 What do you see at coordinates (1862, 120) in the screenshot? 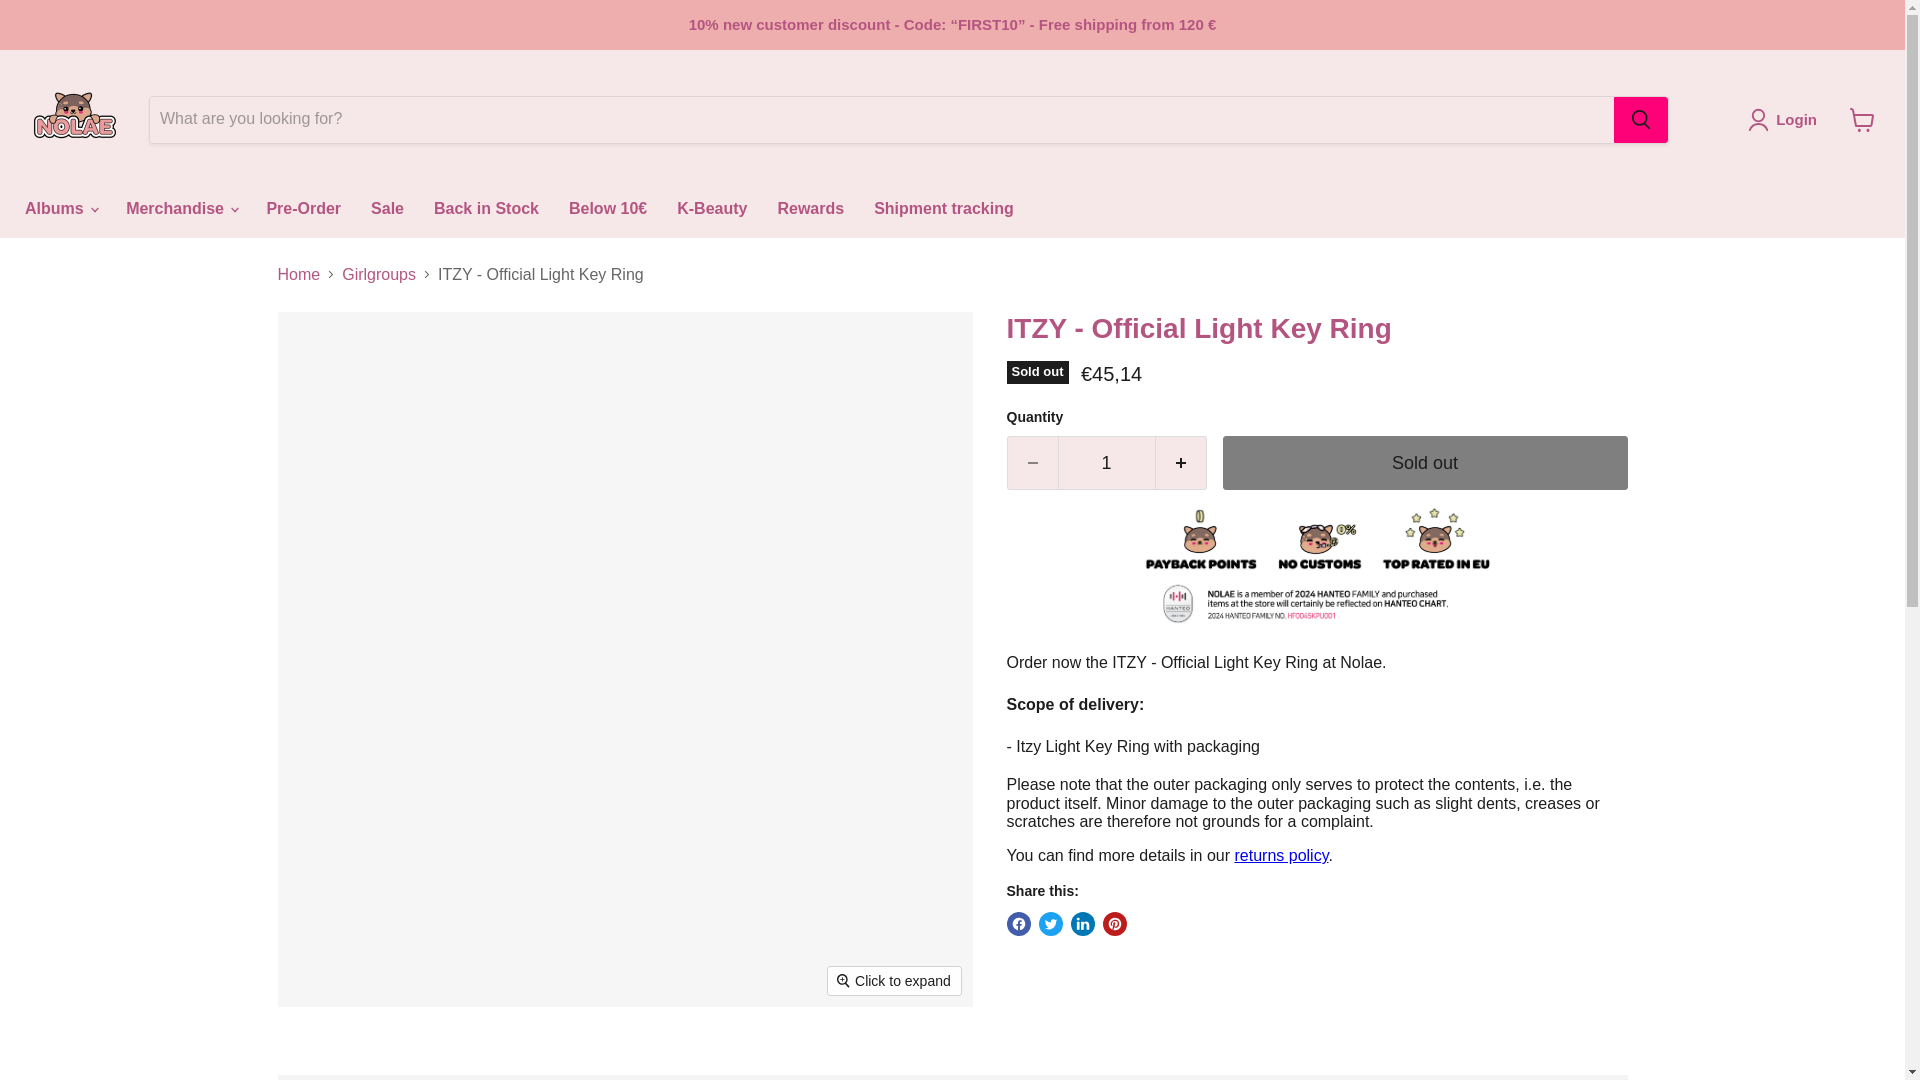
I see `View cart` at bounding box center [1862, 120].